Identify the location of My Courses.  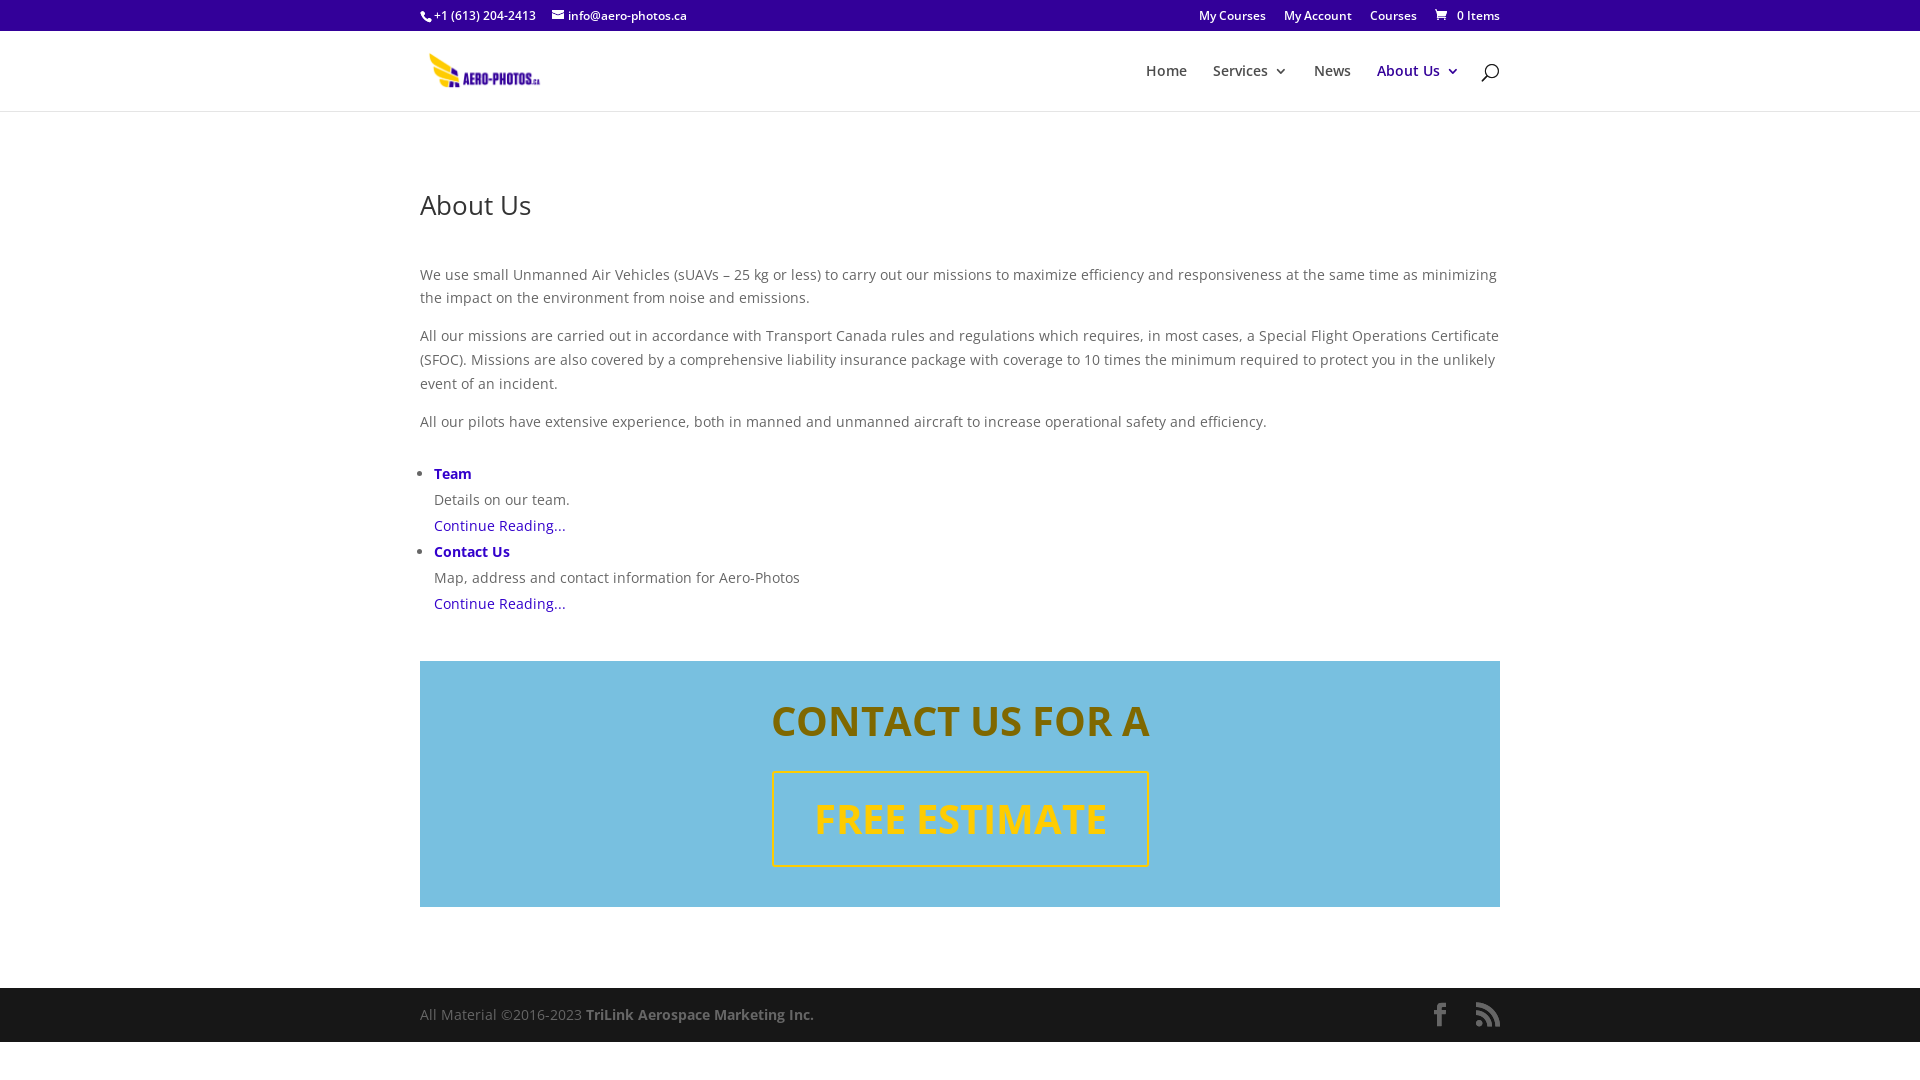
(1232, 20).